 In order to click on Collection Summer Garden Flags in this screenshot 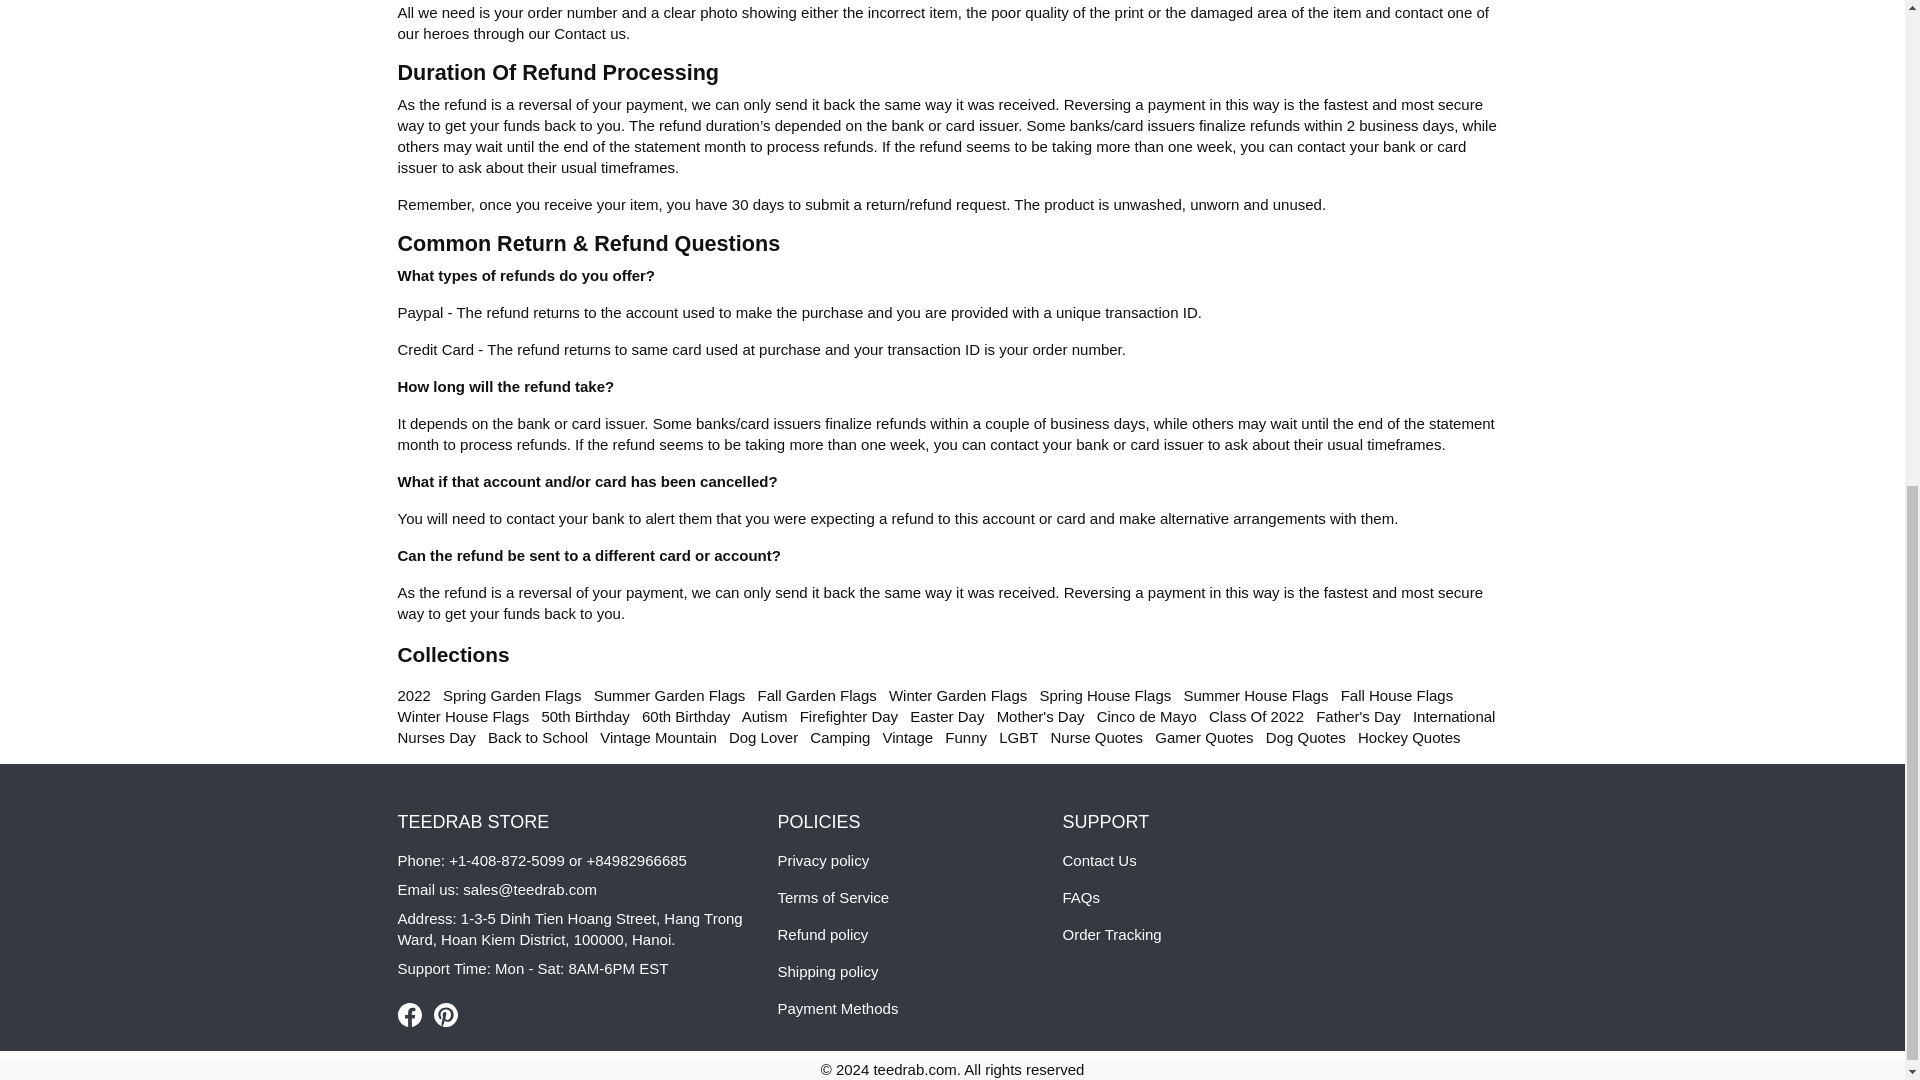, I will do `click(670, 695)`.